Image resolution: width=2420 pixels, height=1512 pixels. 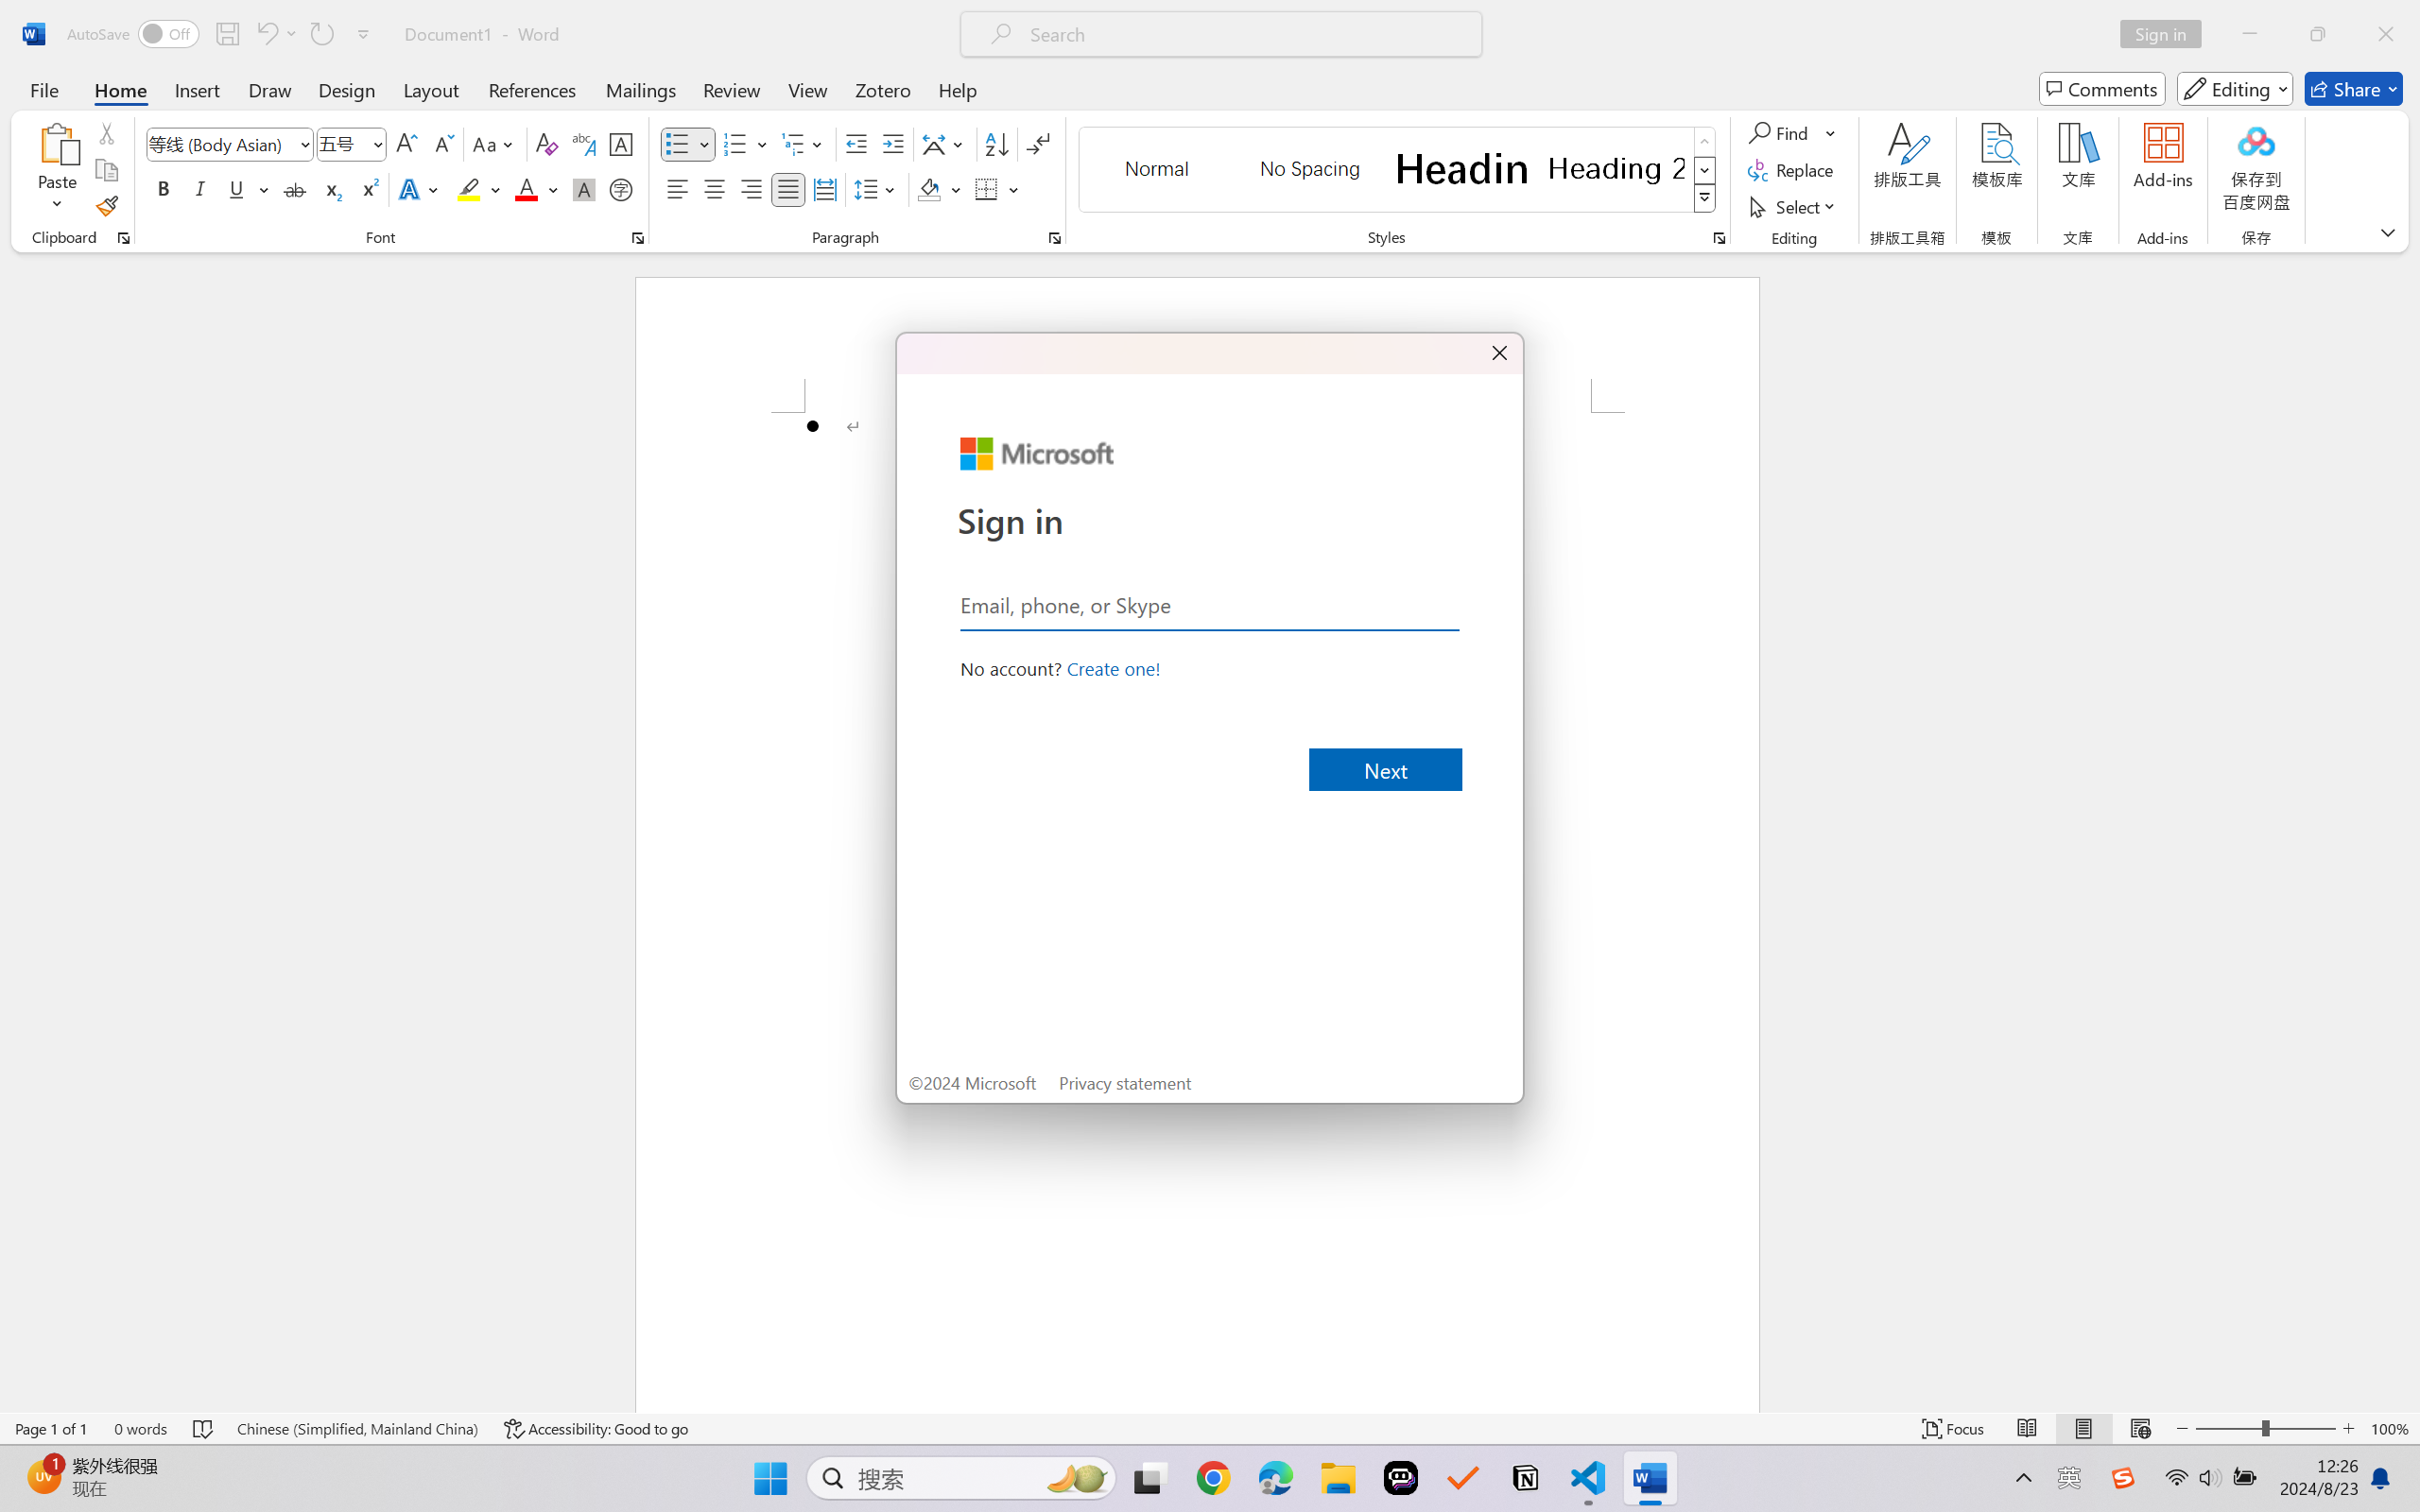 I want to click on Undo Bullet Default, so click(x=276, y=34).